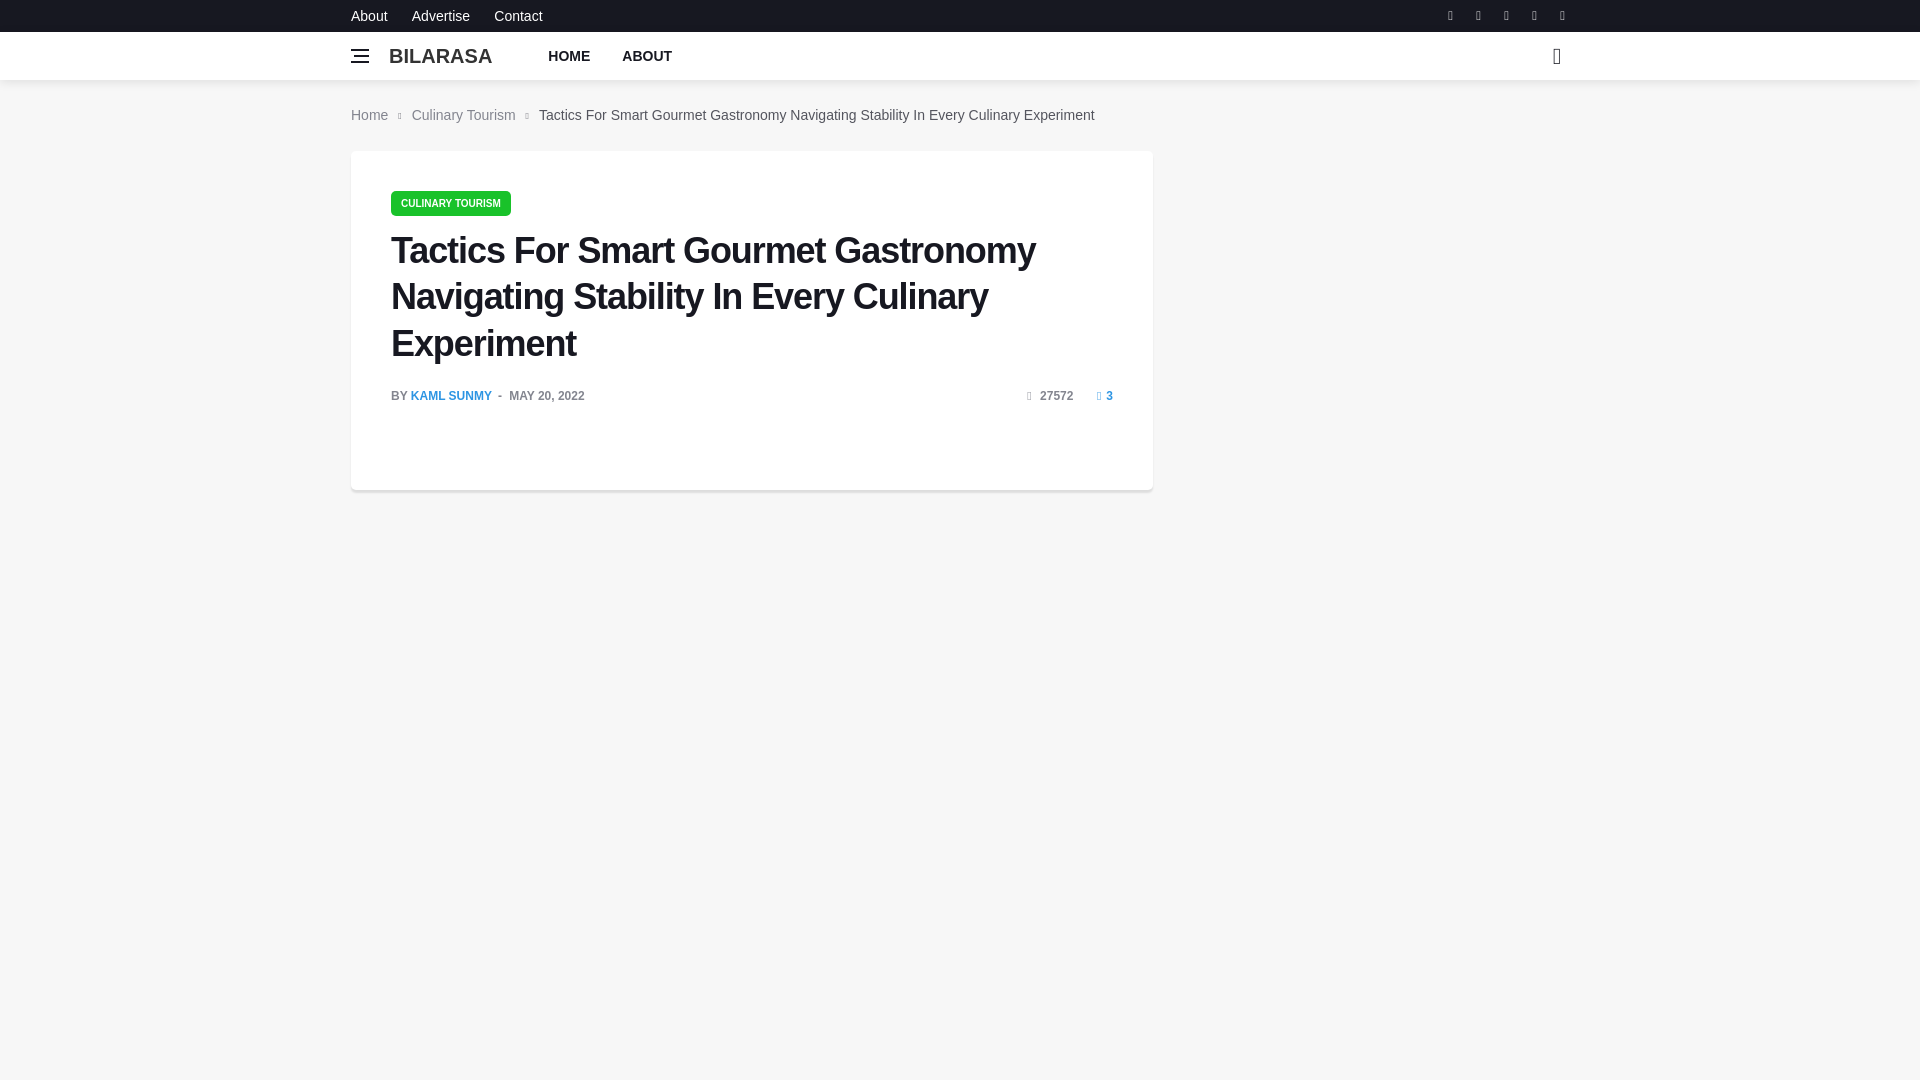  What do you see at coordinates (568, 56) in the screenshot?
I see `HOME` at bounding box center [568, 56].